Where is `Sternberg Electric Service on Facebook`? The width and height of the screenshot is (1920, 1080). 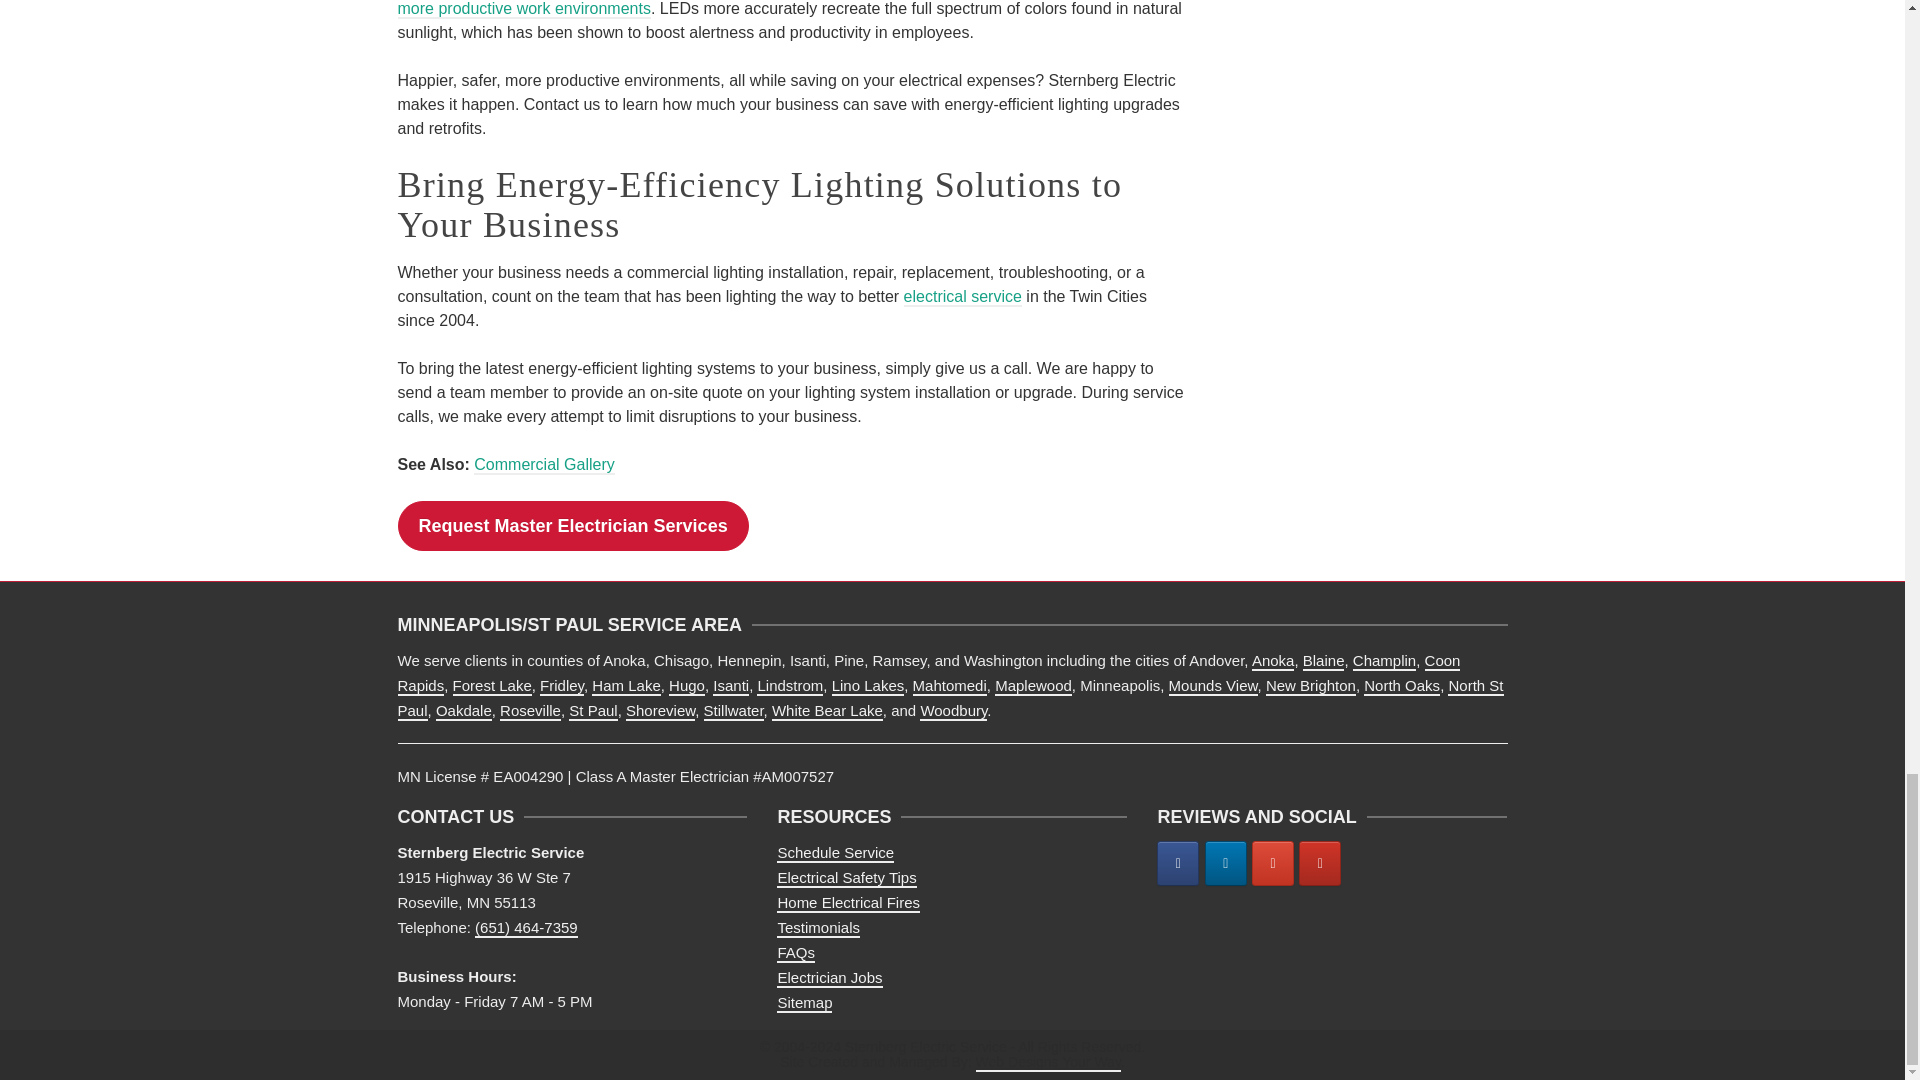
Sternberg Electric Service on Facebook is located at coordinates (1178, 863).